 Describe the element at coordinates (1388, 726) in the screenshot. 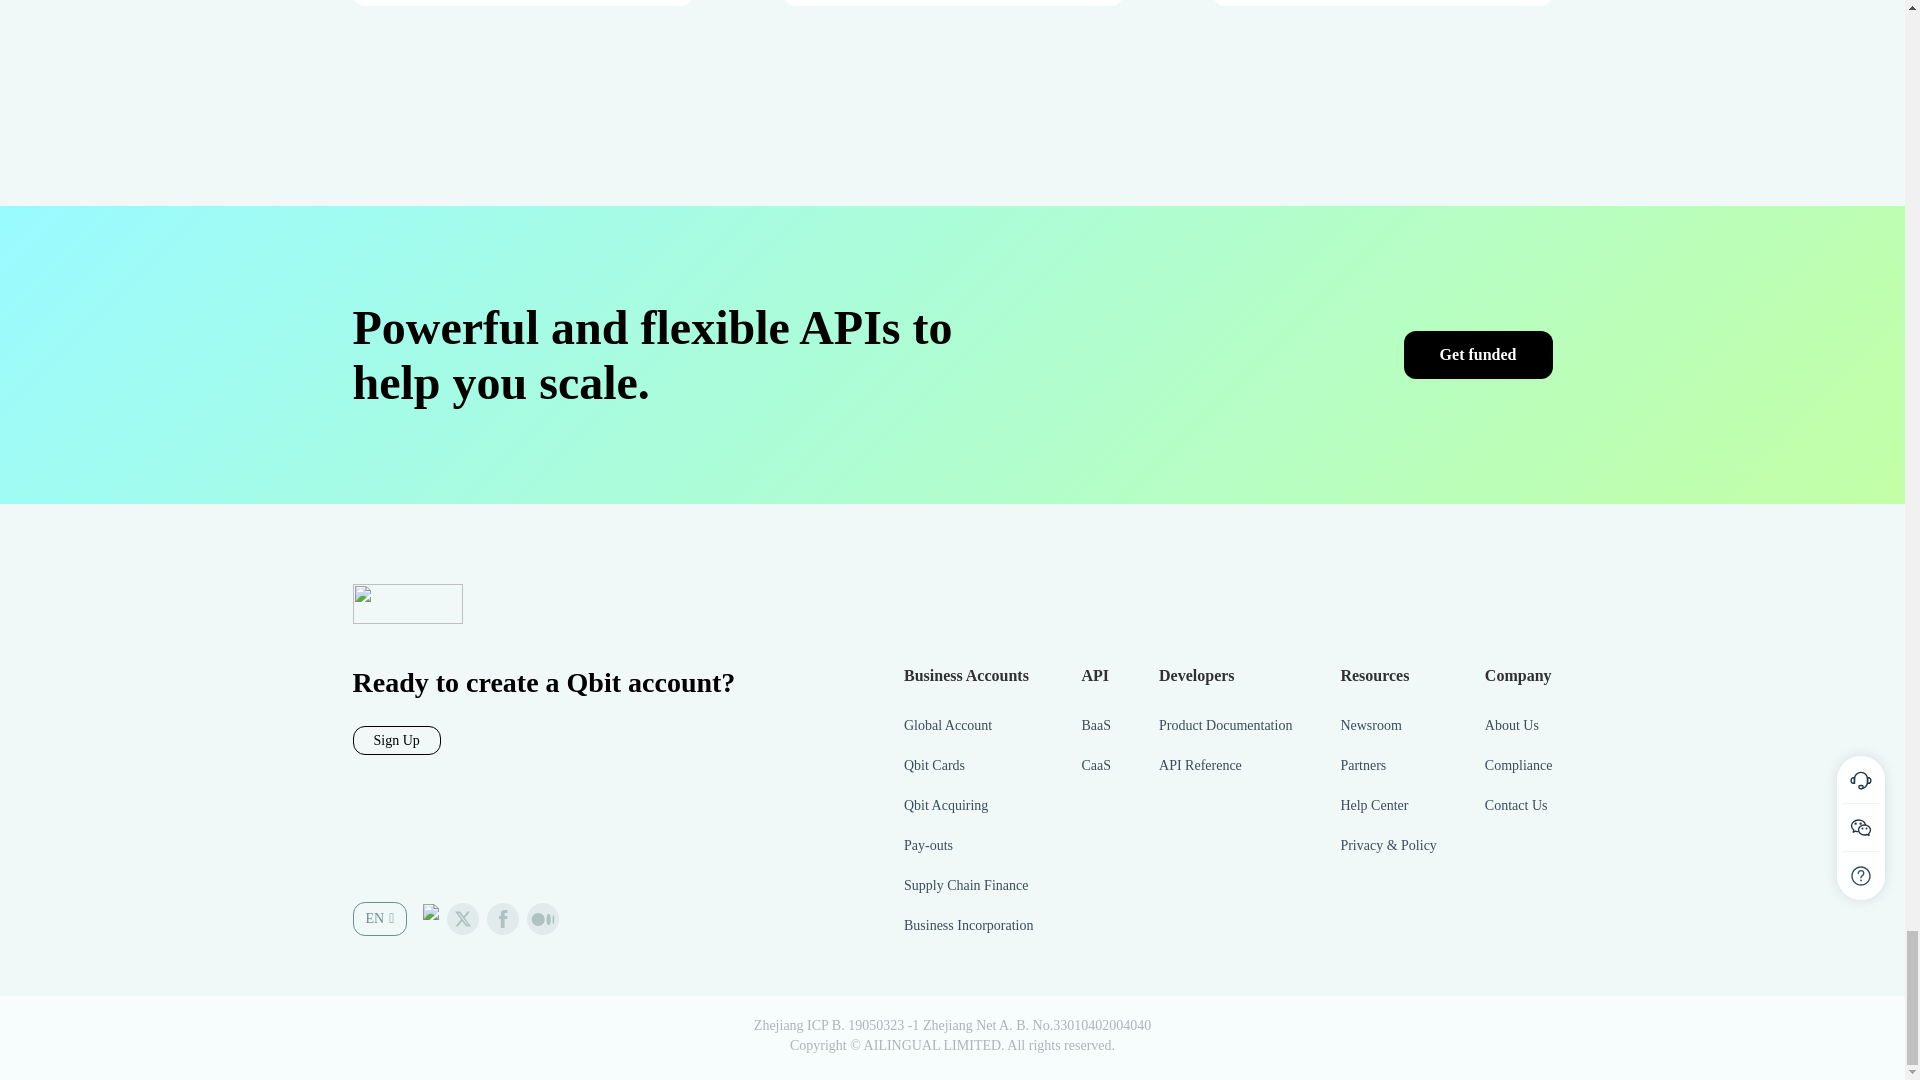

I see `Newsroom` at that location.